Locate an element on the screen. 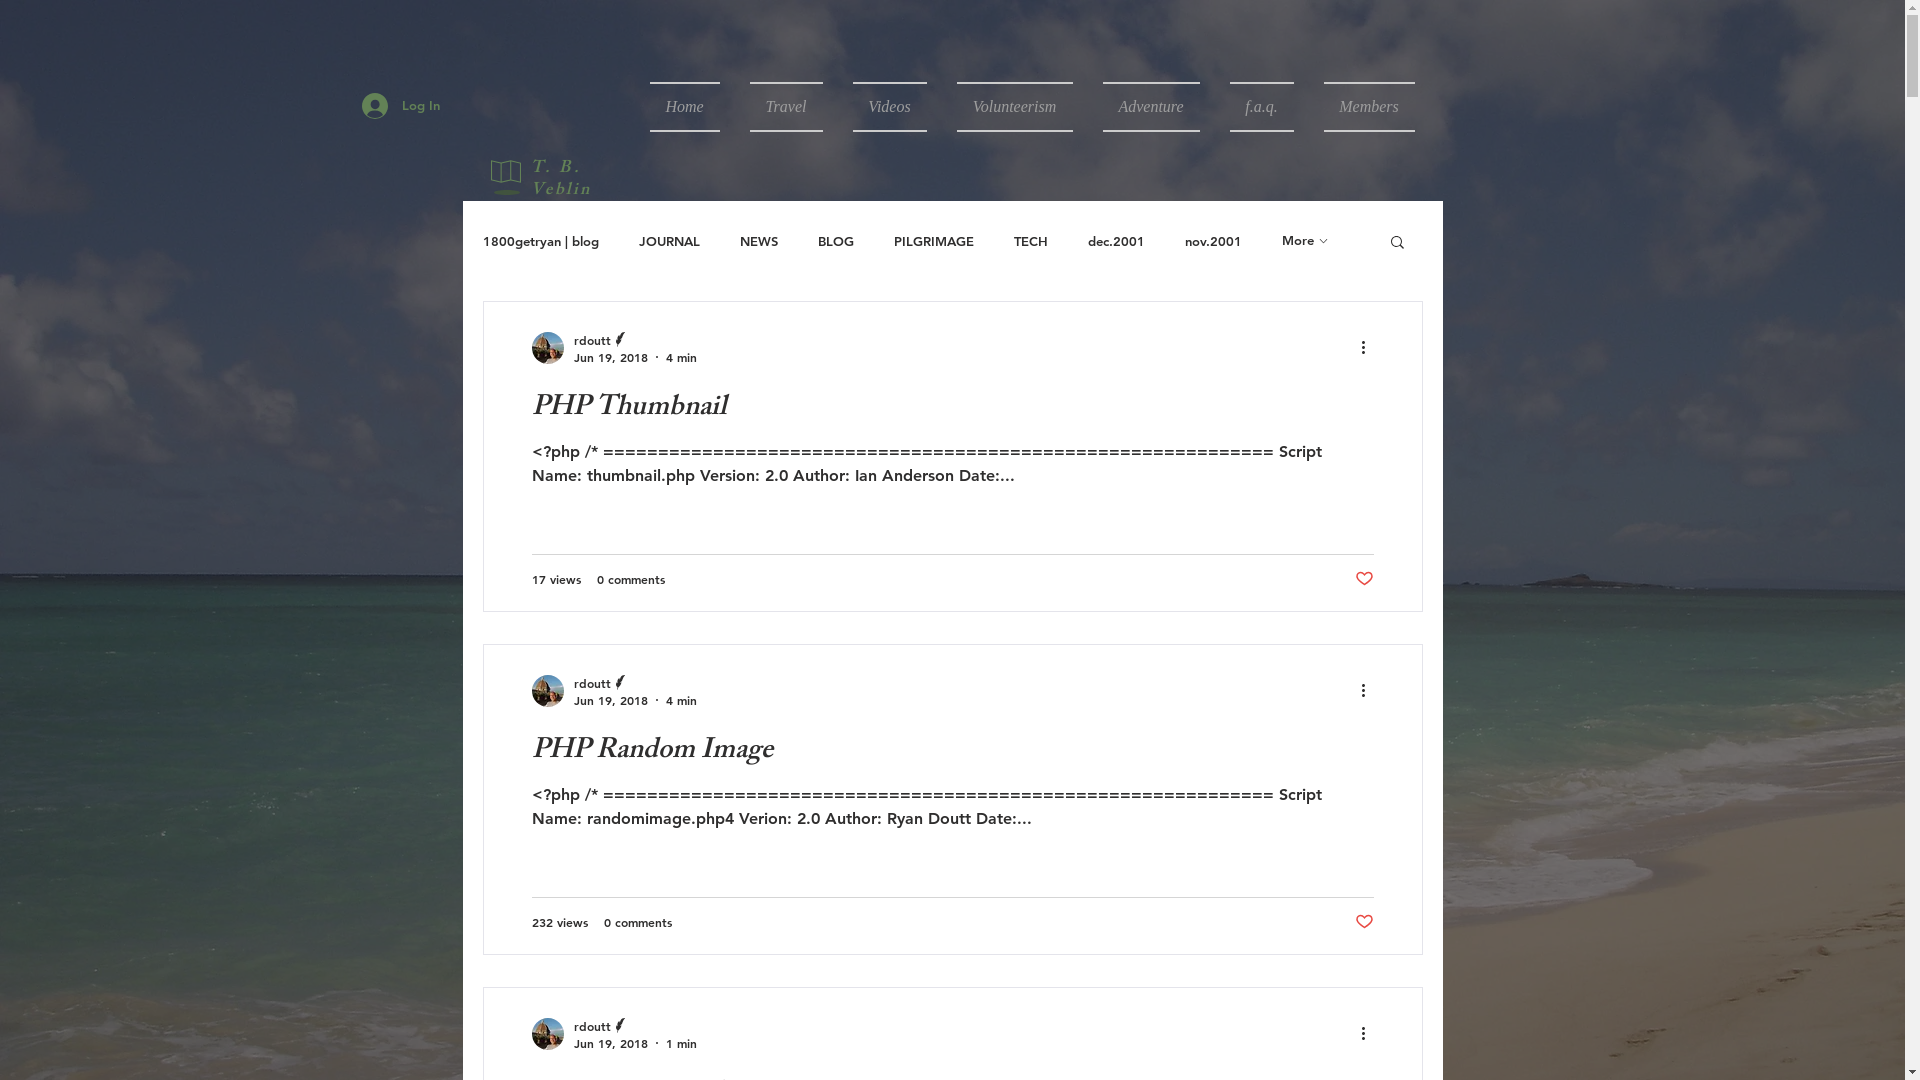 Image resolution: width=1920 pixels, height=1080 pixels. PHP Random Image is located at coordinates (953, 752).